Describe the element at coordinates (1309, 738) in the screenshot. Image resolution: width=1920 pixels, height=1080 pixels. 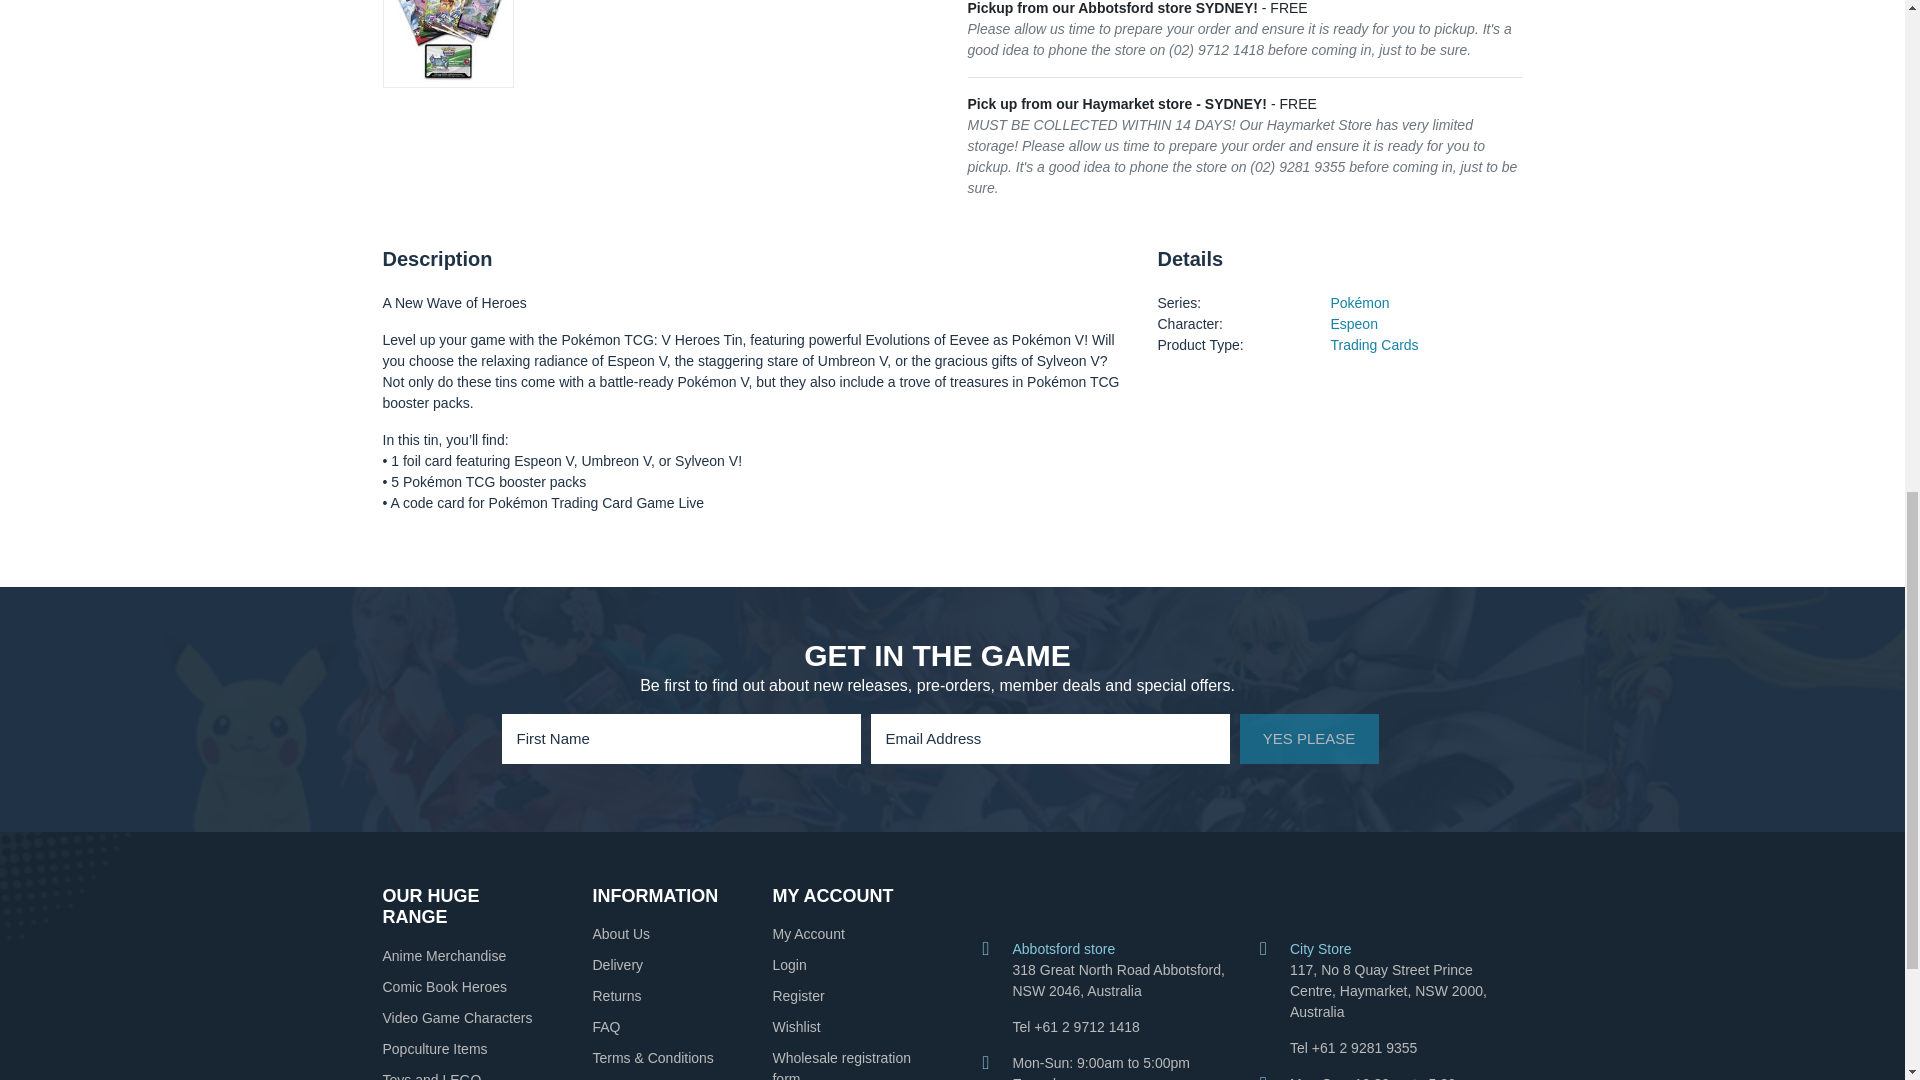
I see `YES PLEASE` at that location.